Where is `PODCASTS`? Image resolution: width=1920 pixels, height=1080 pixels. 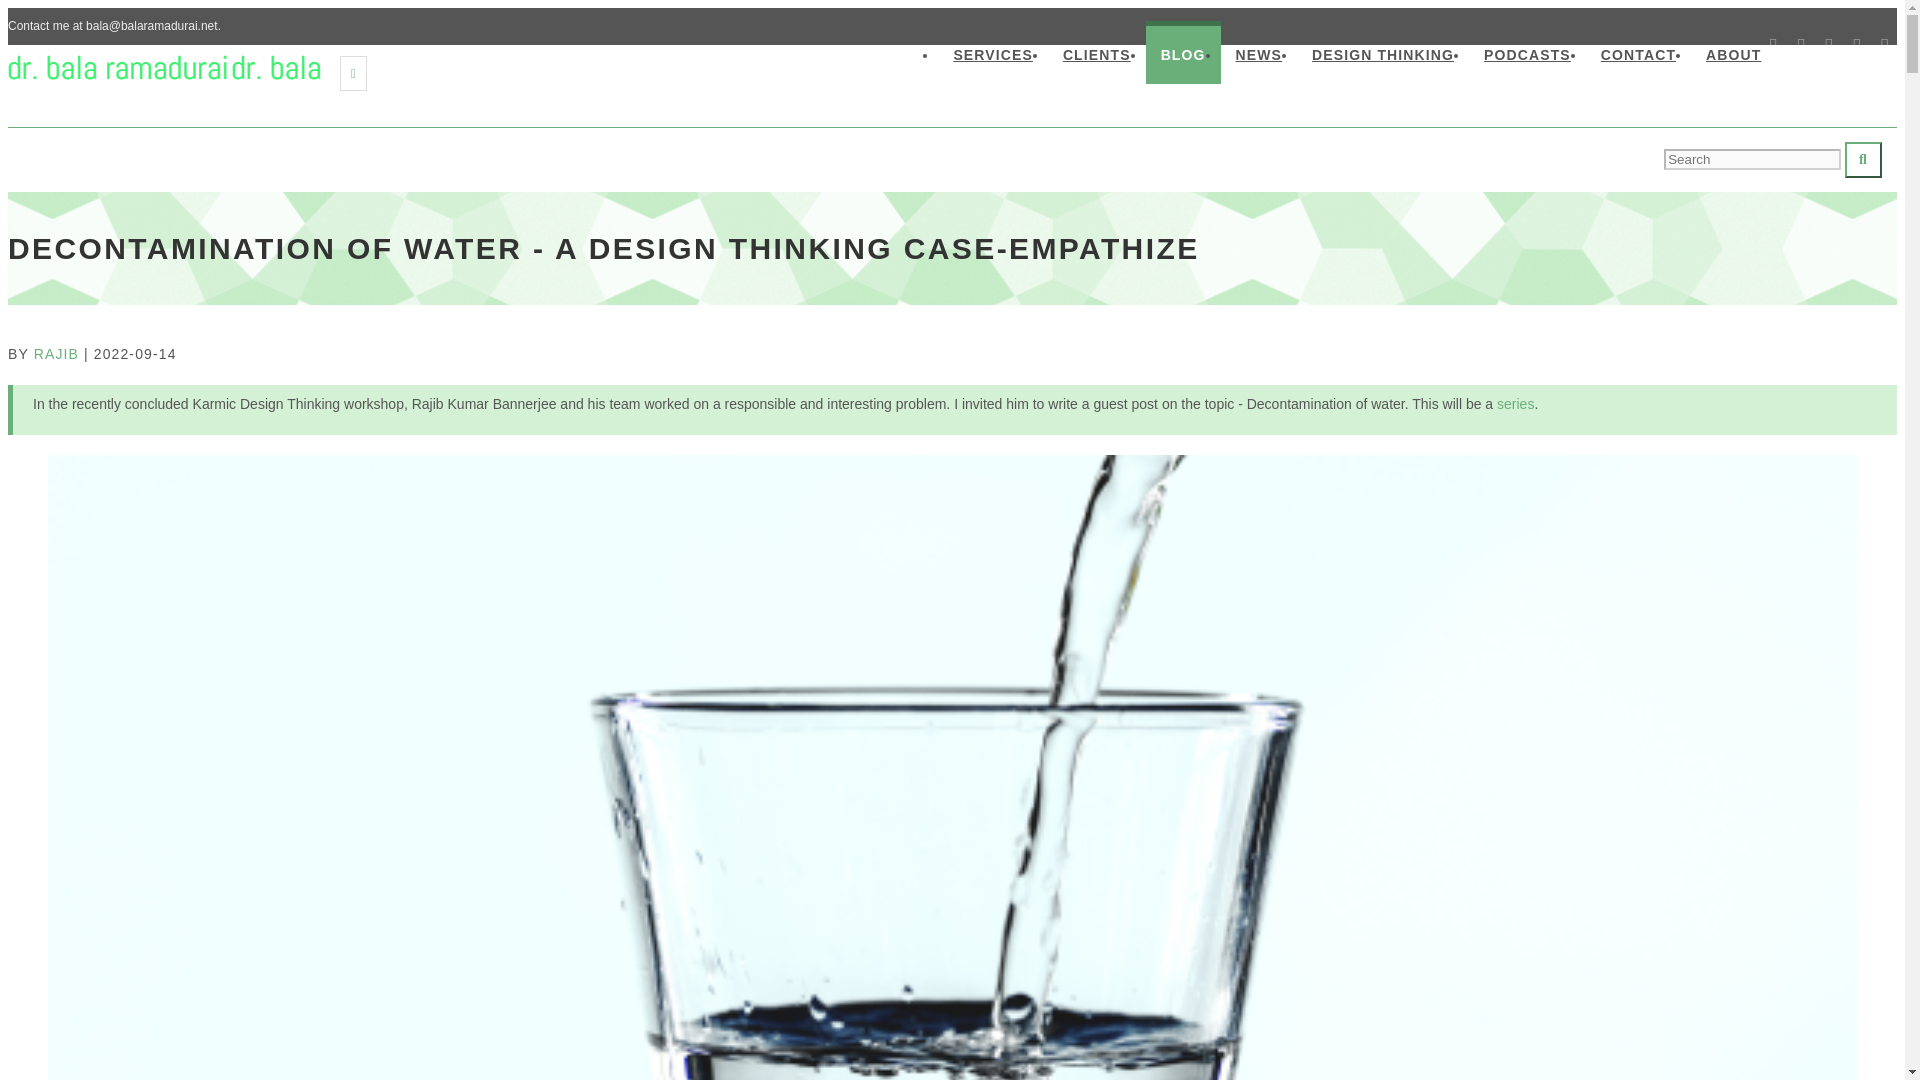
PODCASTS is located at coordinates (1526, 52).